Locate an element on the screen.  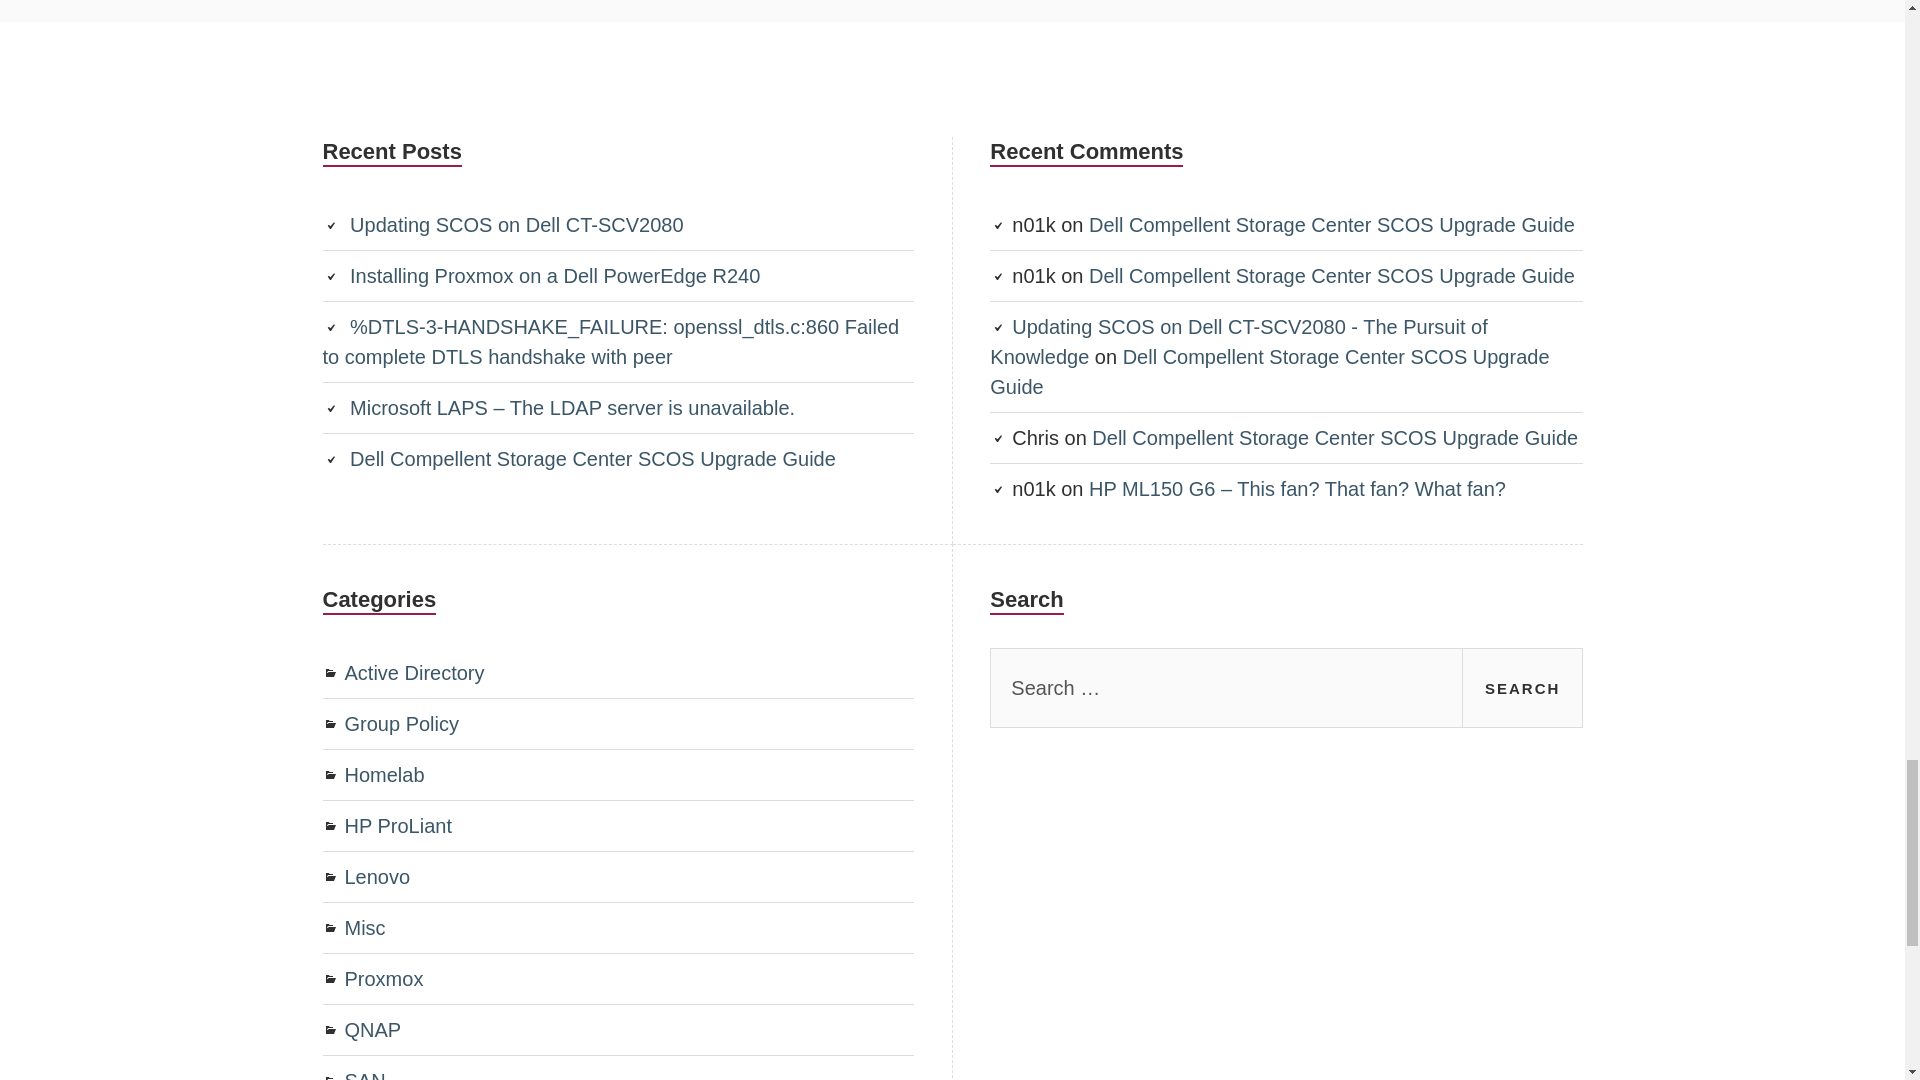
Updating SCOS on Dell CT-SCV2080 - The Pursuit of Knowledge is located at coordinates (1238, 342).